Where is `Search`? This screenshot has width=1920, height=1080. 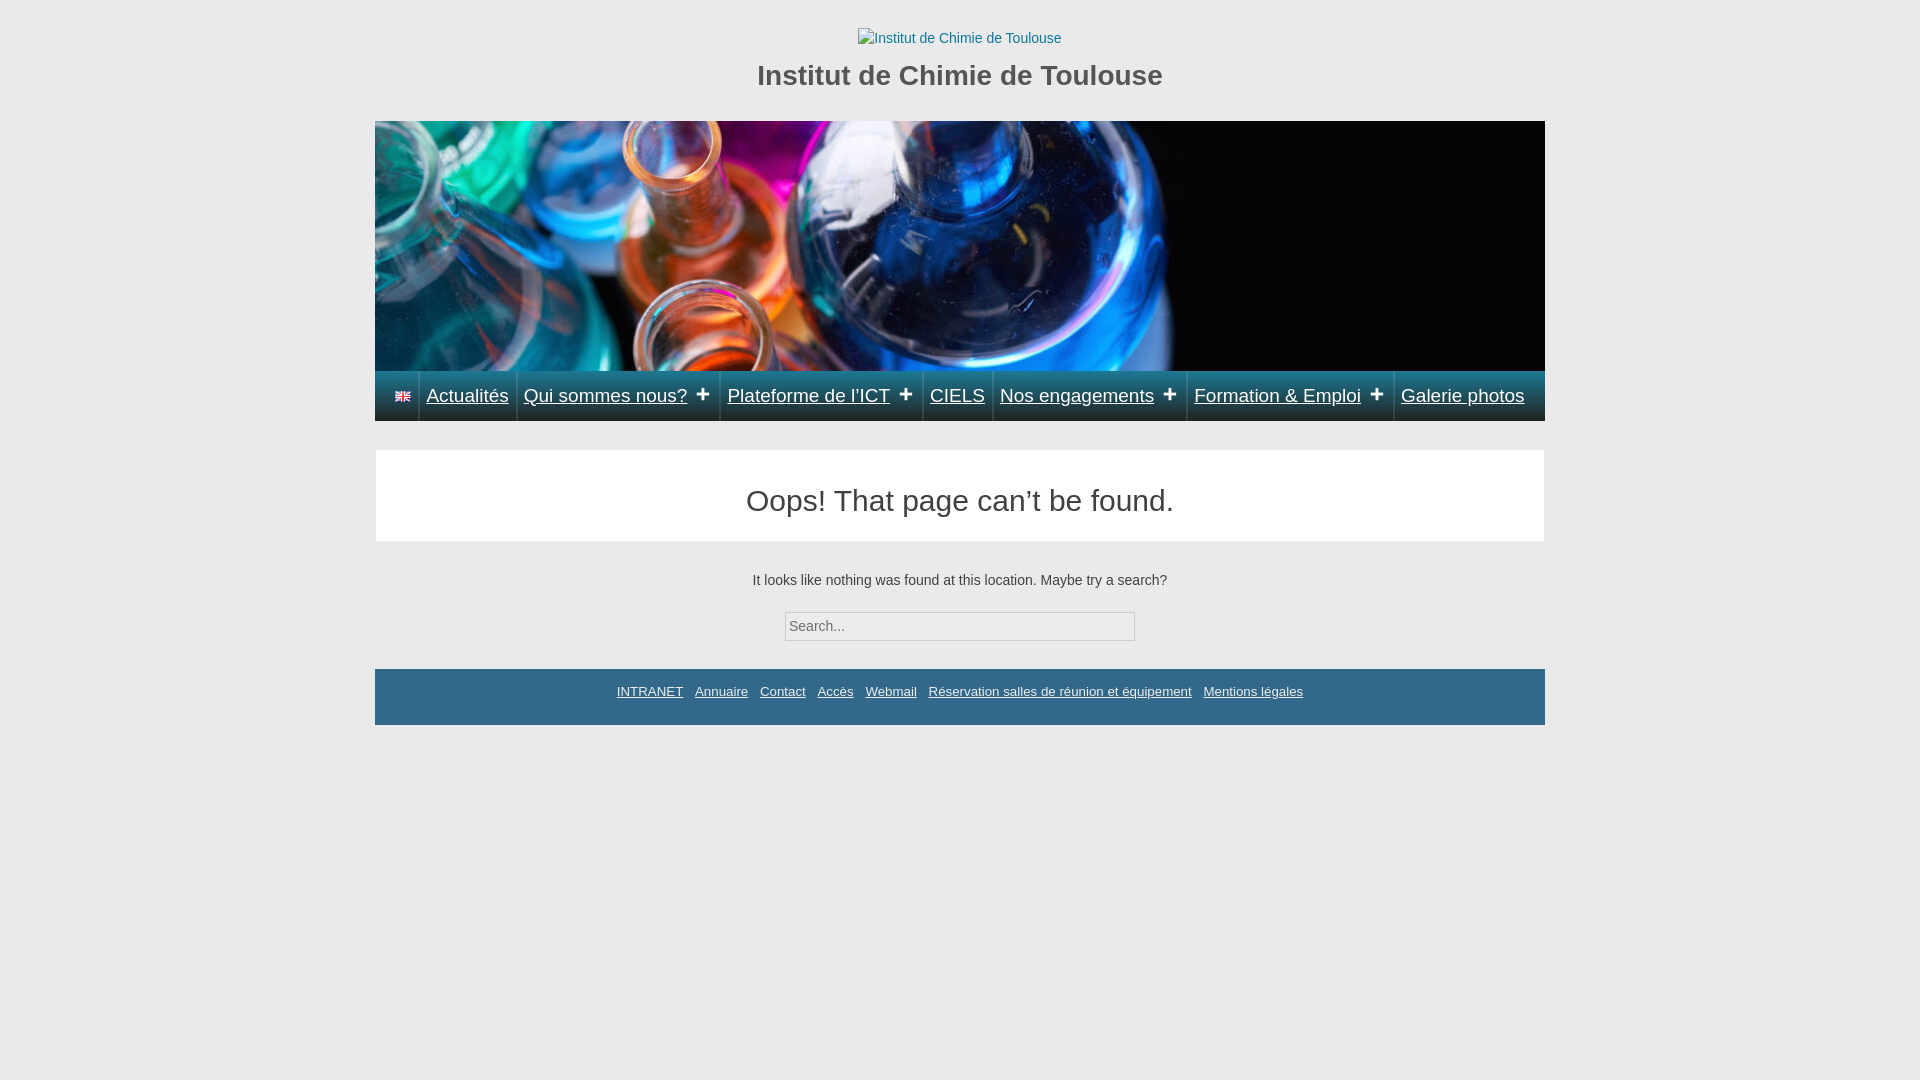
Search is located at coordinates (1152, 620).